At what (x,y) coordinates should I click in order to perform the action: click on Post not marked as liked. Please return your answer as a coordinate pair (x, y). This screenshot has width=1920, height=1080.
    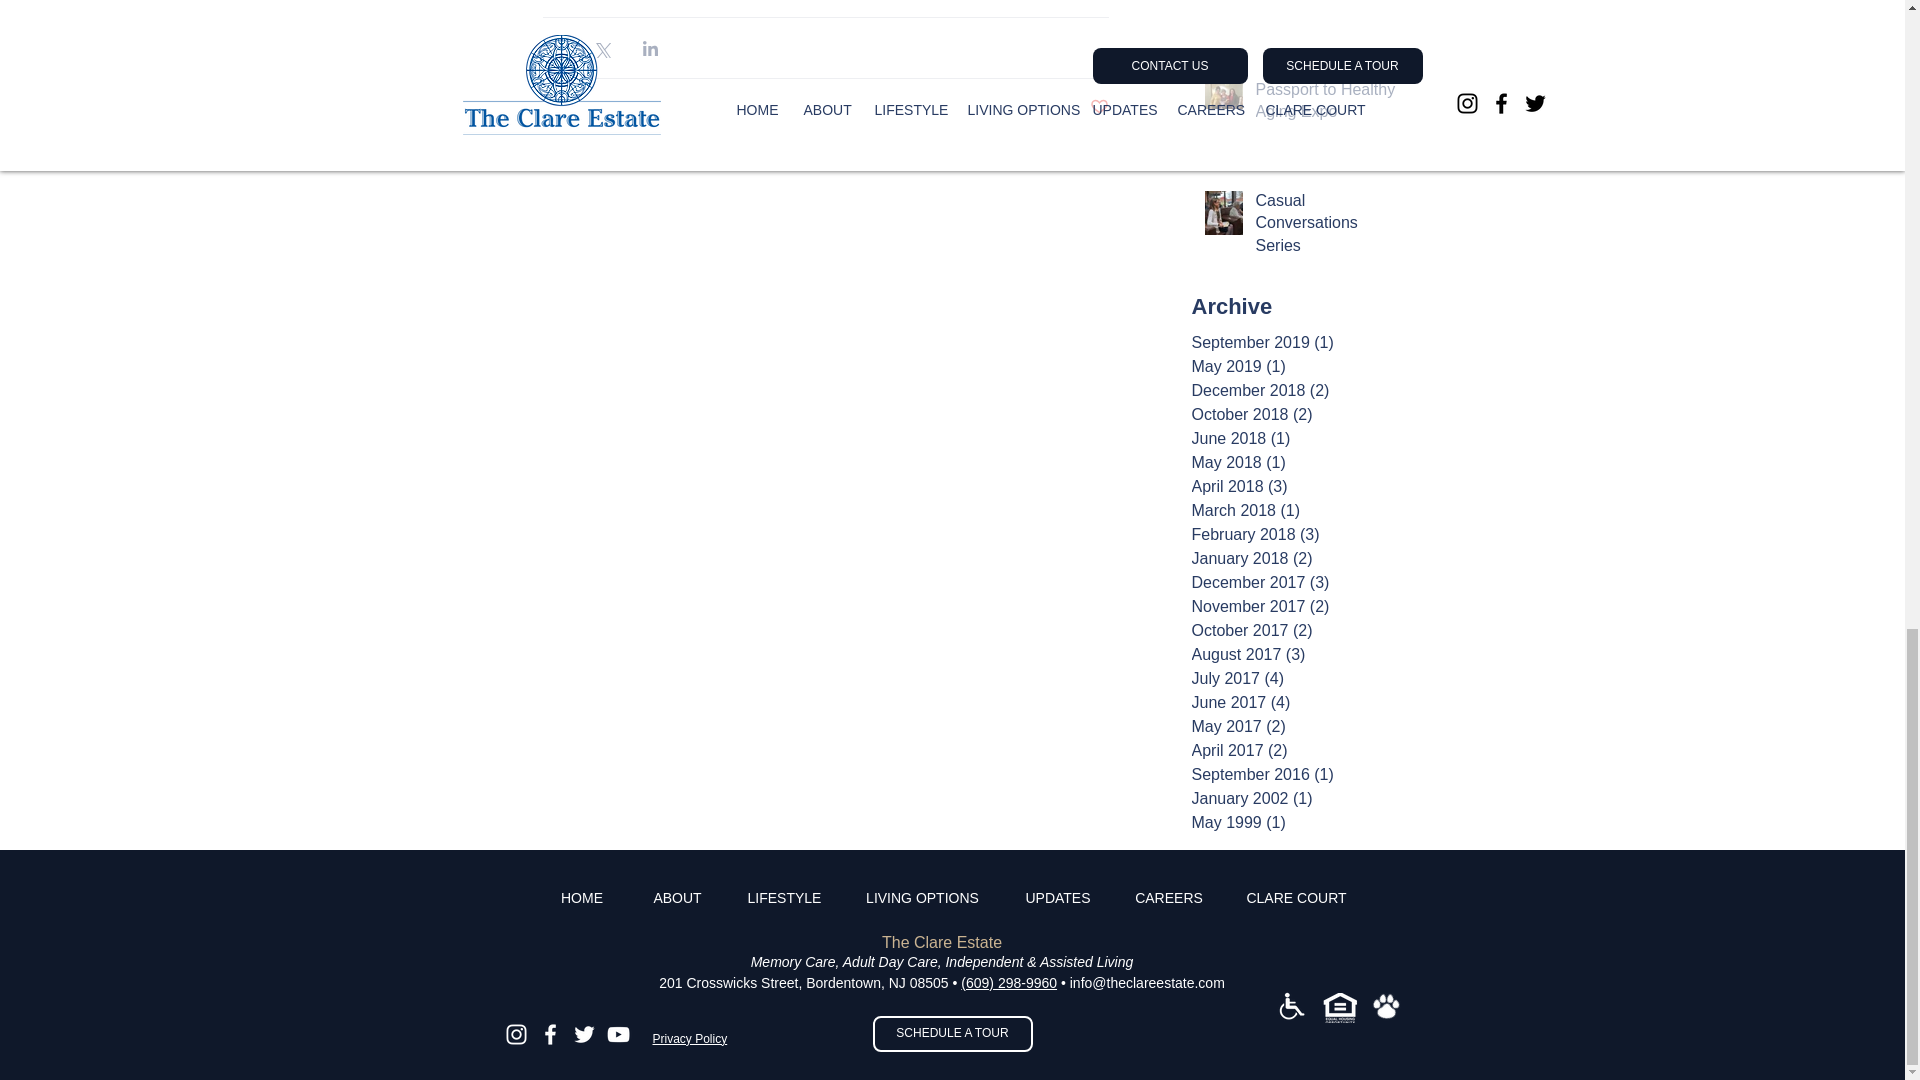
    Looking at the image, I should click on (1100, 107).